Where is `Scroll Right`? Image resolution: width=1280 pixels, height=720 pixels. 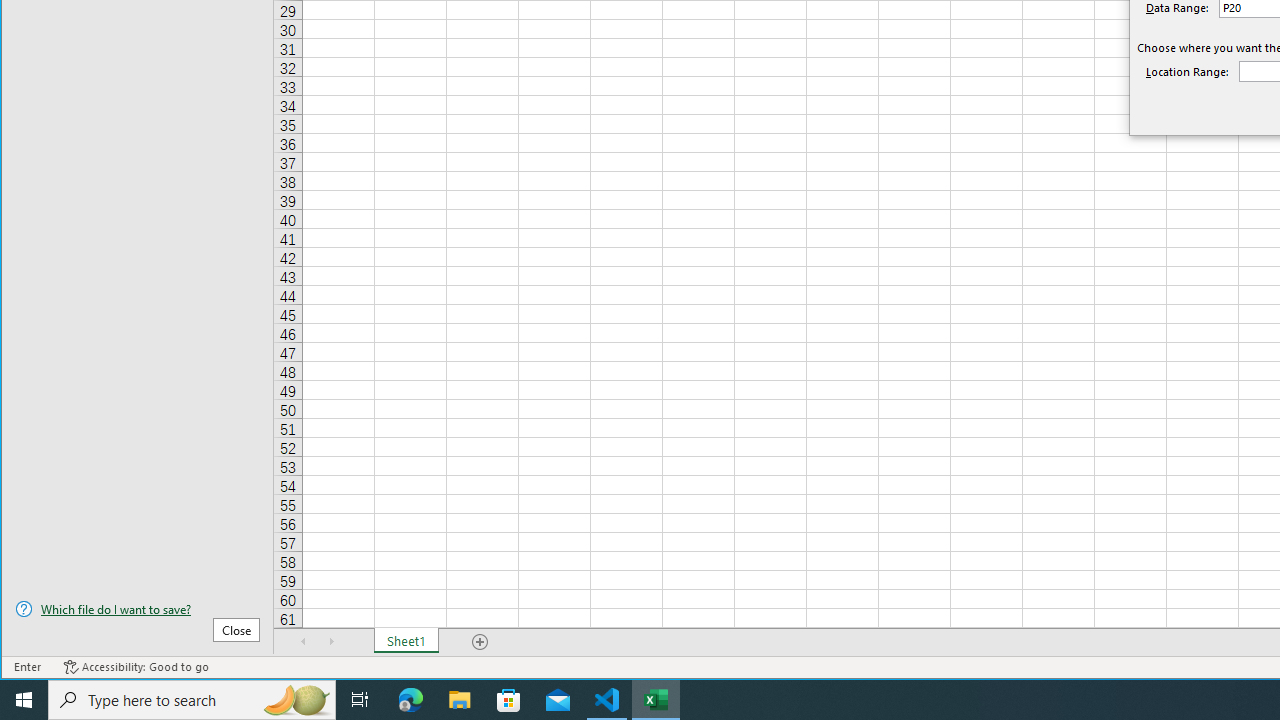
Scroll Right is located at coordinates (331, 641).